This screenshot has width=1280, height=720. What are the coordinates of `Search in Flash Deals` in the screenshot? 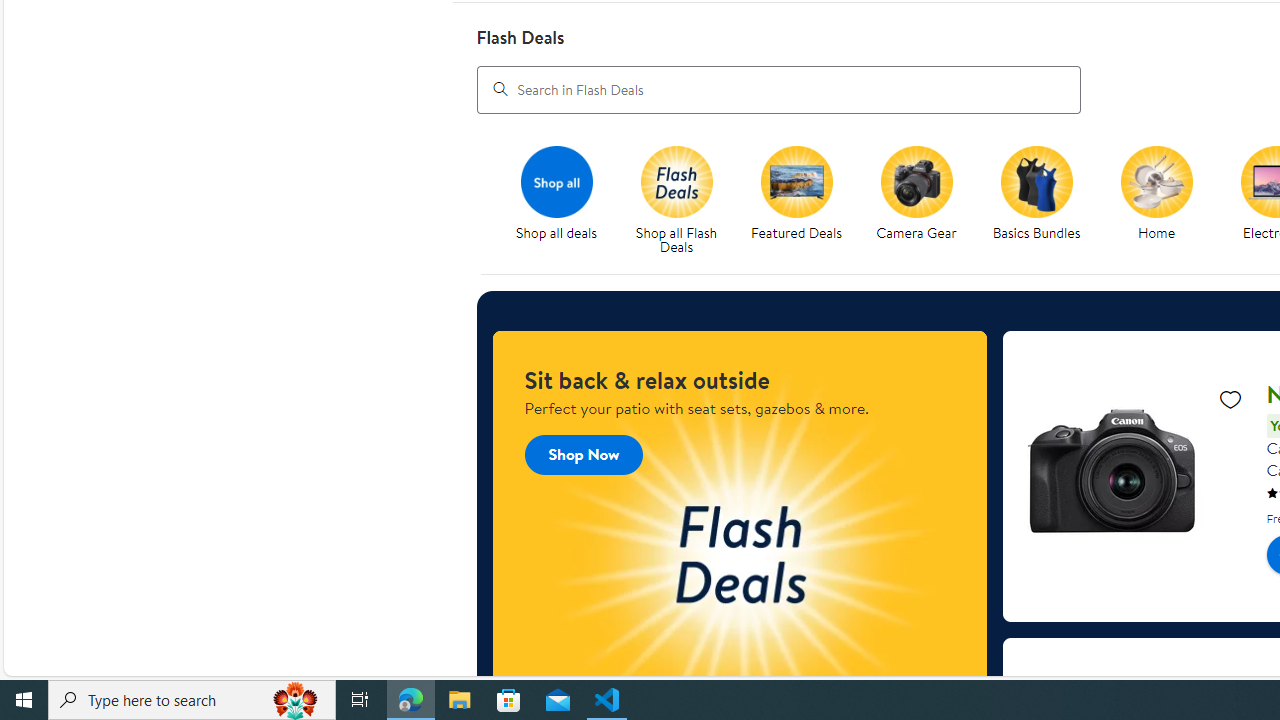 It's located at (778, 88).